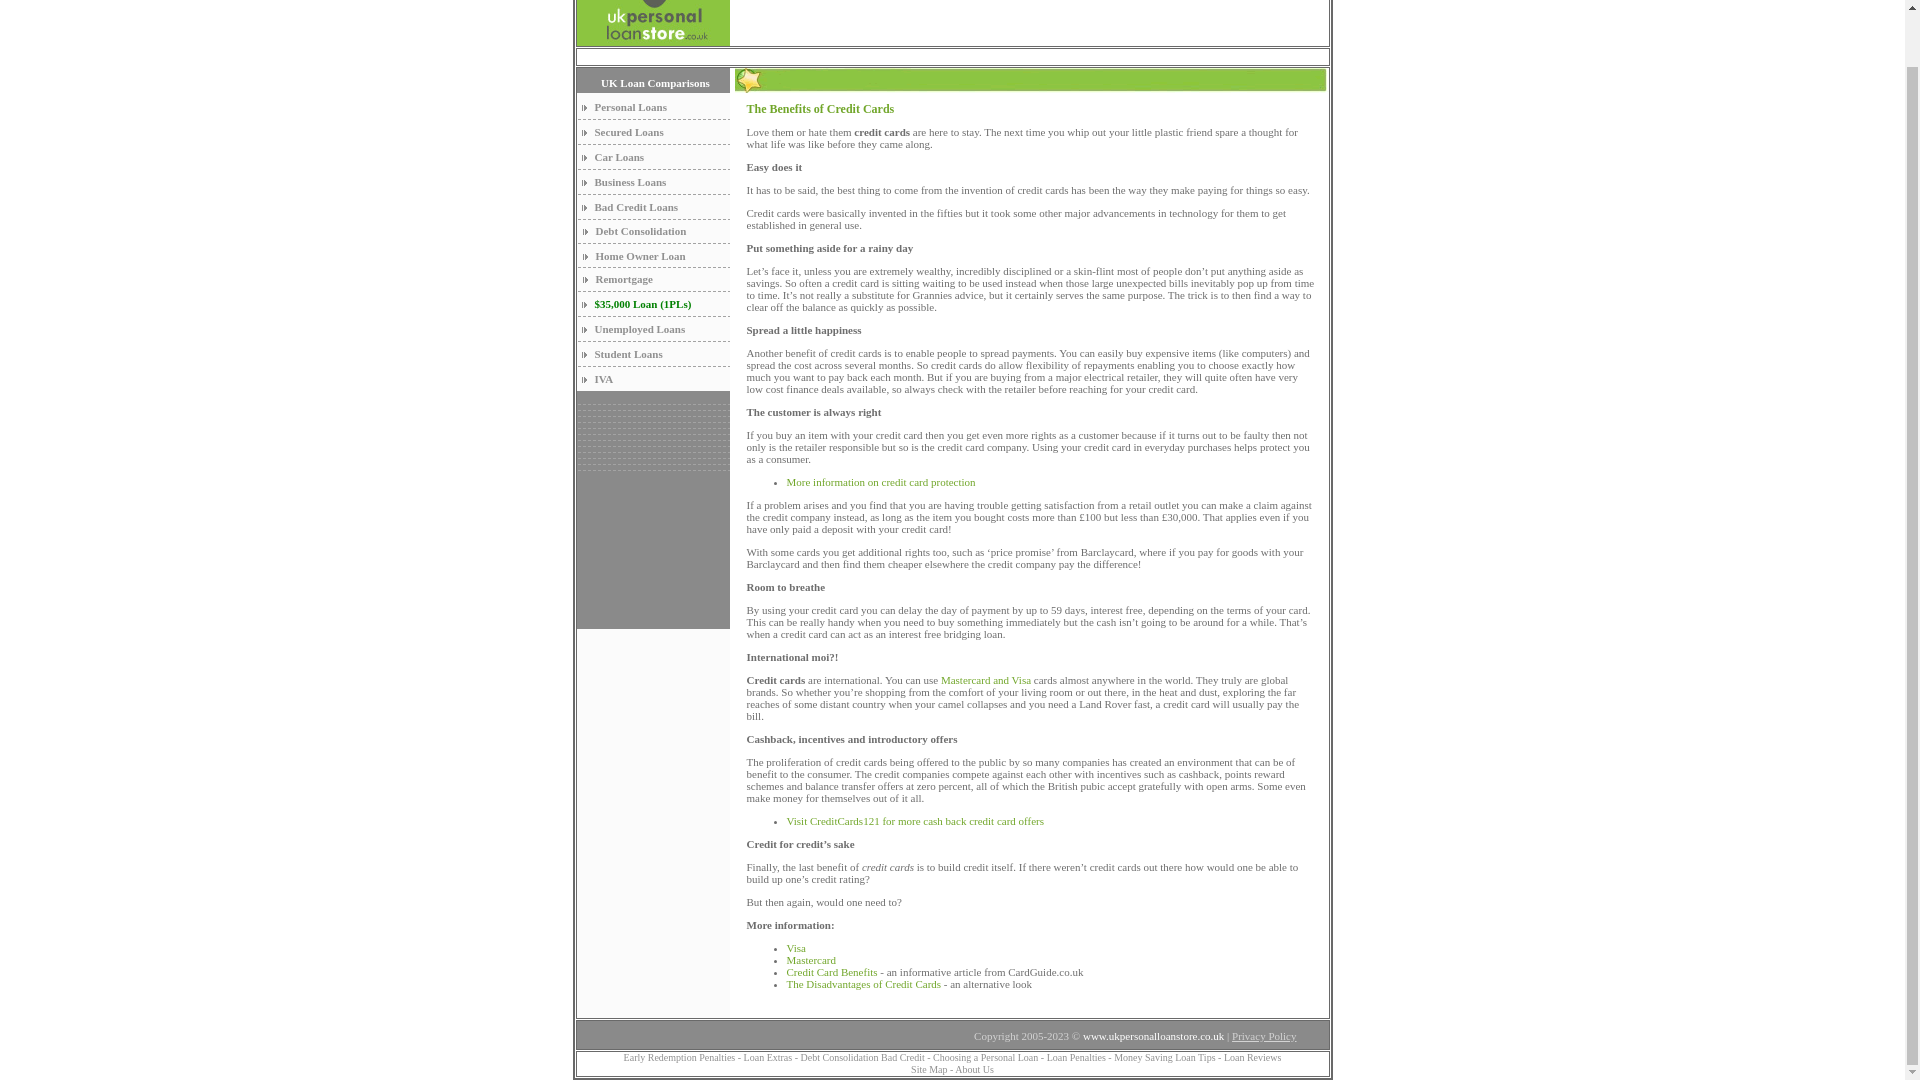 The image size is (1920, 1080). Describe the element at coordinates (680, 1056) in the screenshot. I see `Early Redemption Penalties` at that location.